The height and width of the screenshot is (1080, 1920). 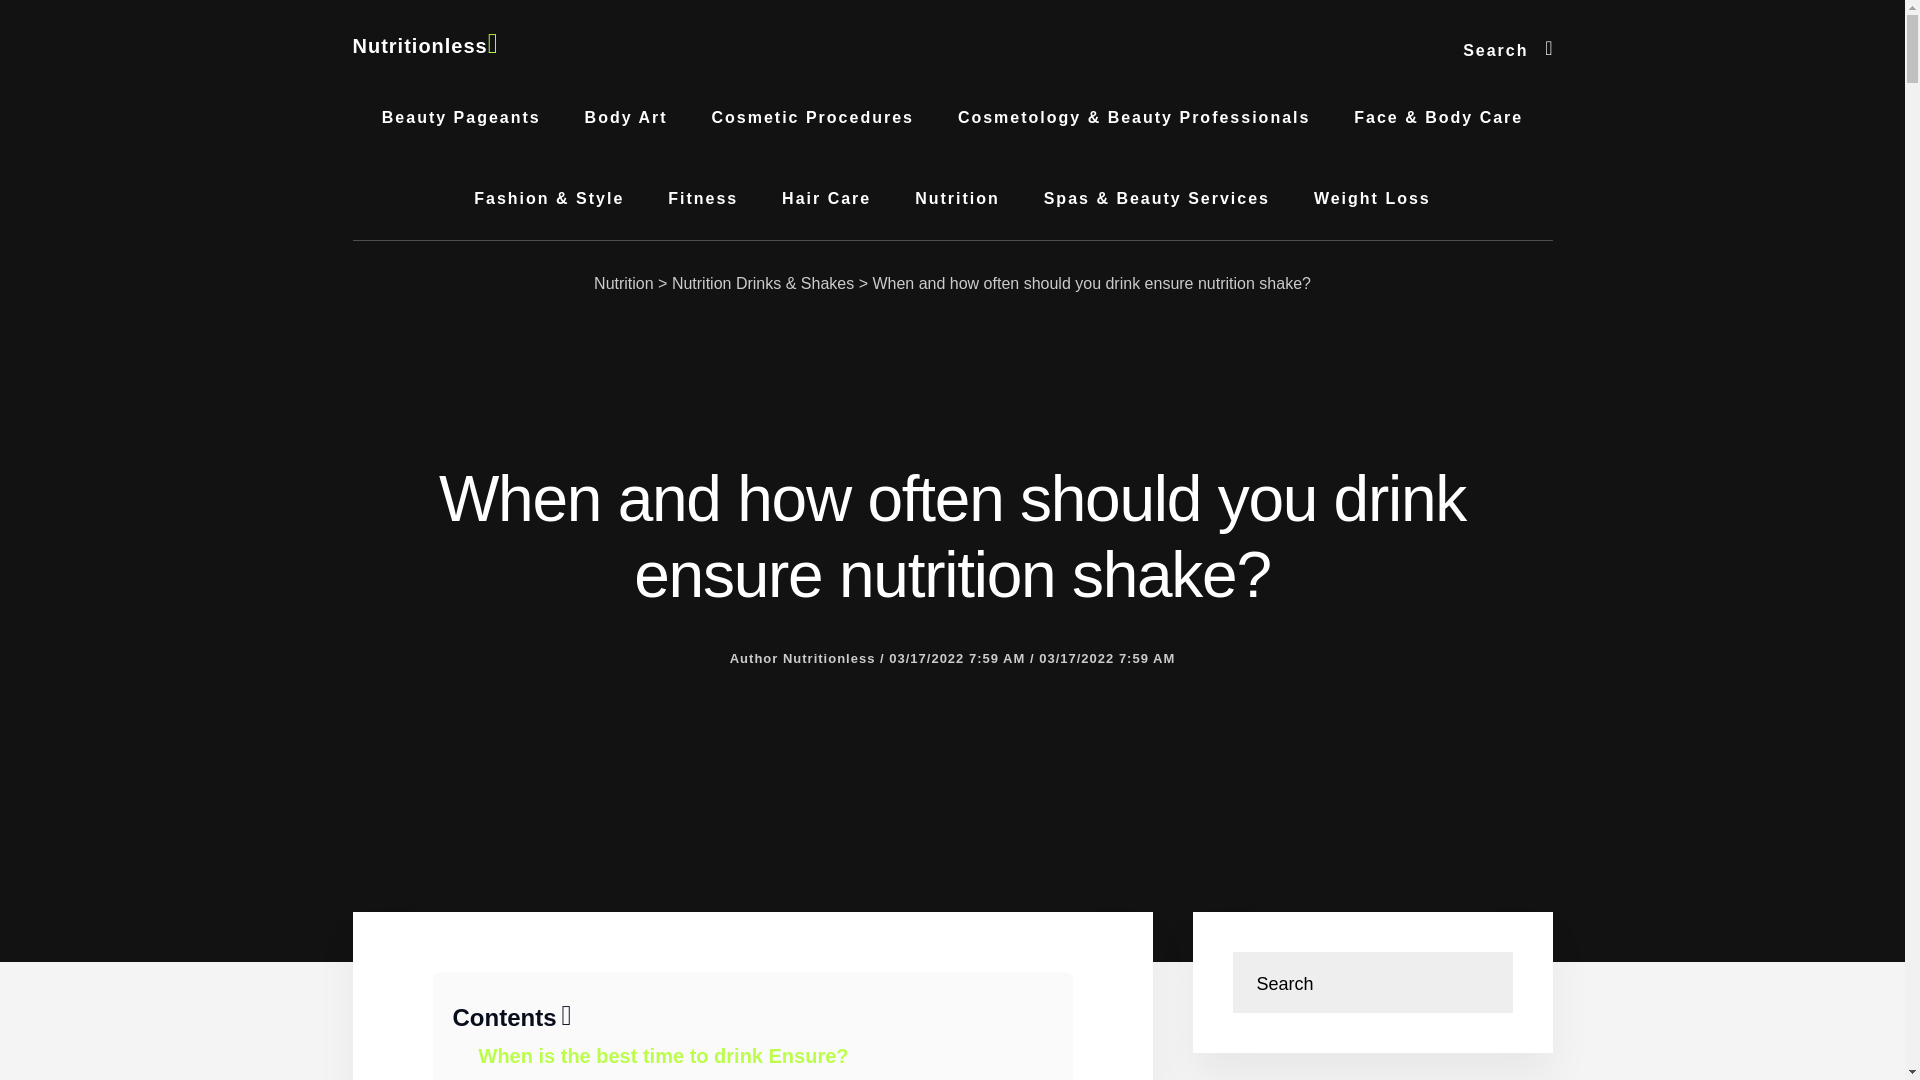 I want to click on Beauty Pageants, so click(x=461, y=118).